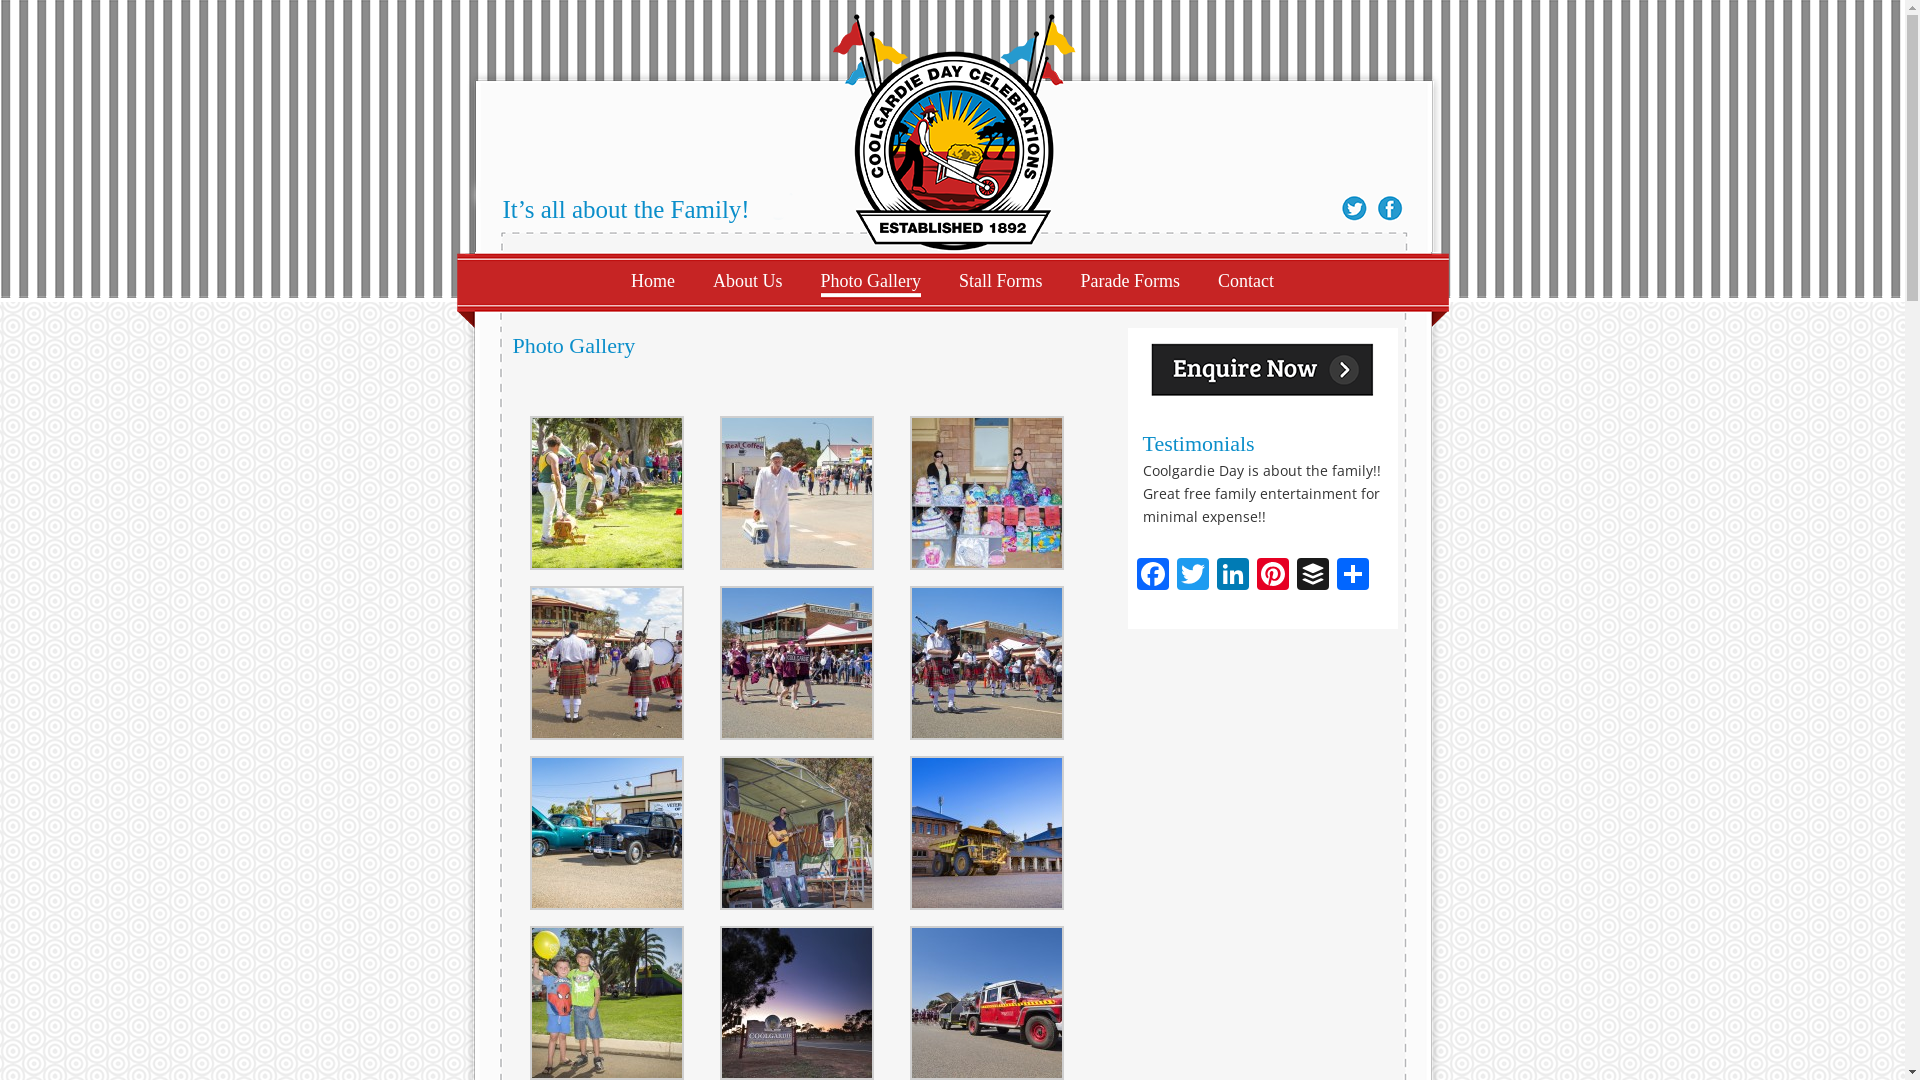 This screenshot has height=1080, width=1920. Describe the element at coordinates (748, 281) in the screenshot. I see `About Us` at that location.